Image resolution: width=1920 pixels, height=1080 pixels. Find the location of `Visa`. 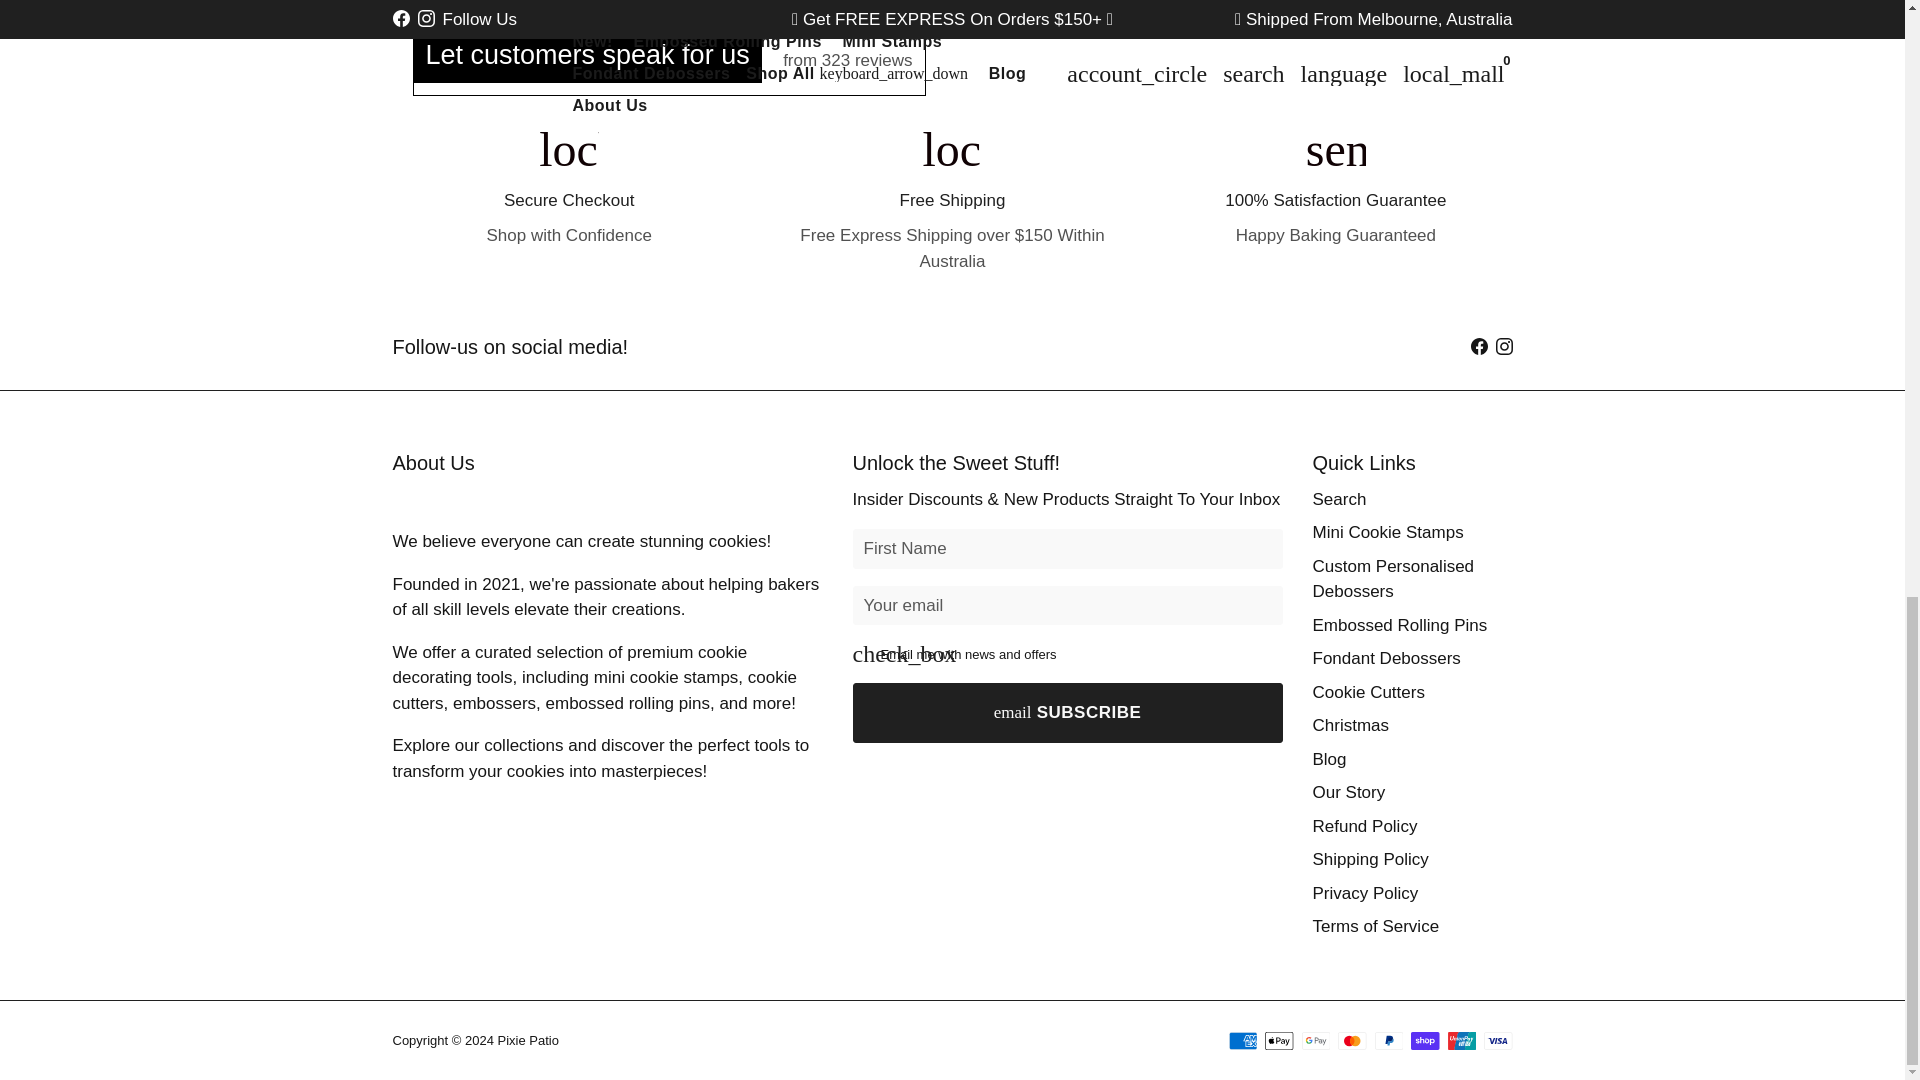

Visa is located at coordinates (1498, 1040).